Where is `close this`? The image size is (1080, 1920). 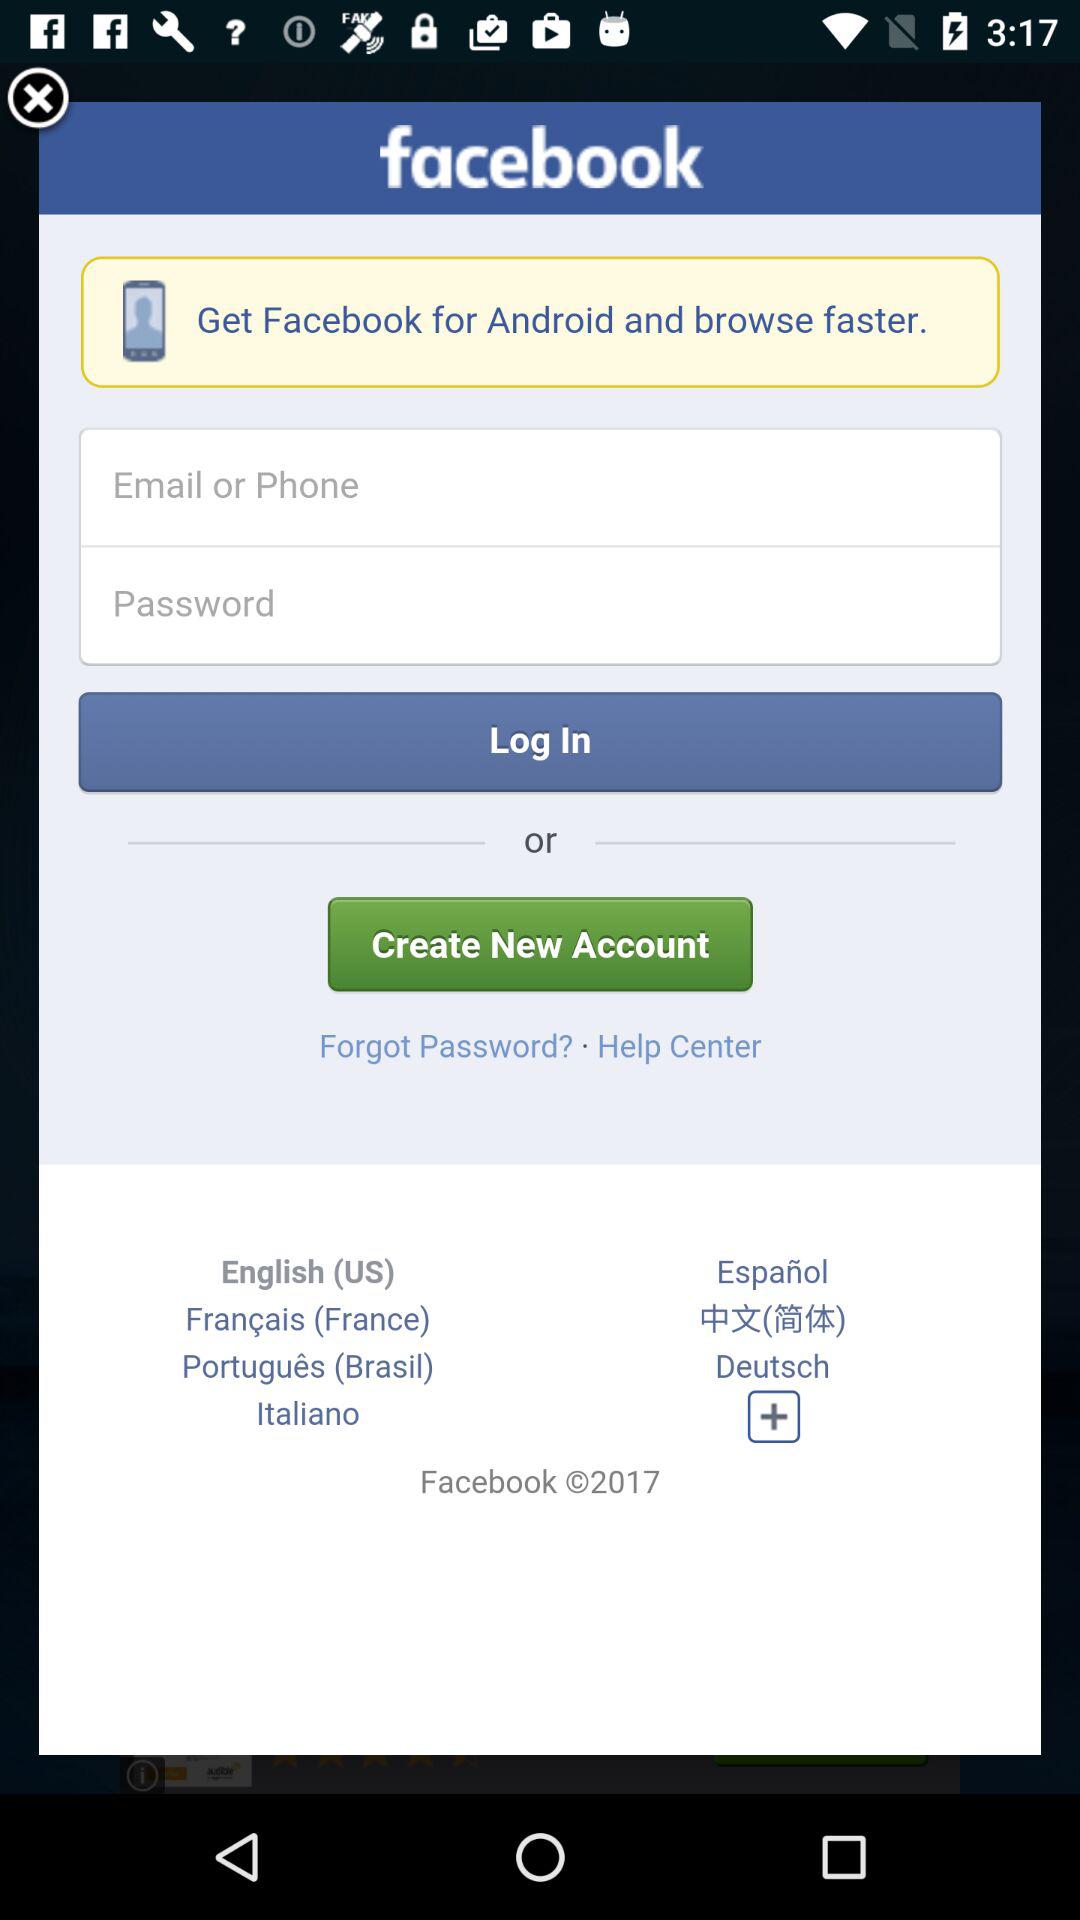 close this is located at coordinates (38, 102).